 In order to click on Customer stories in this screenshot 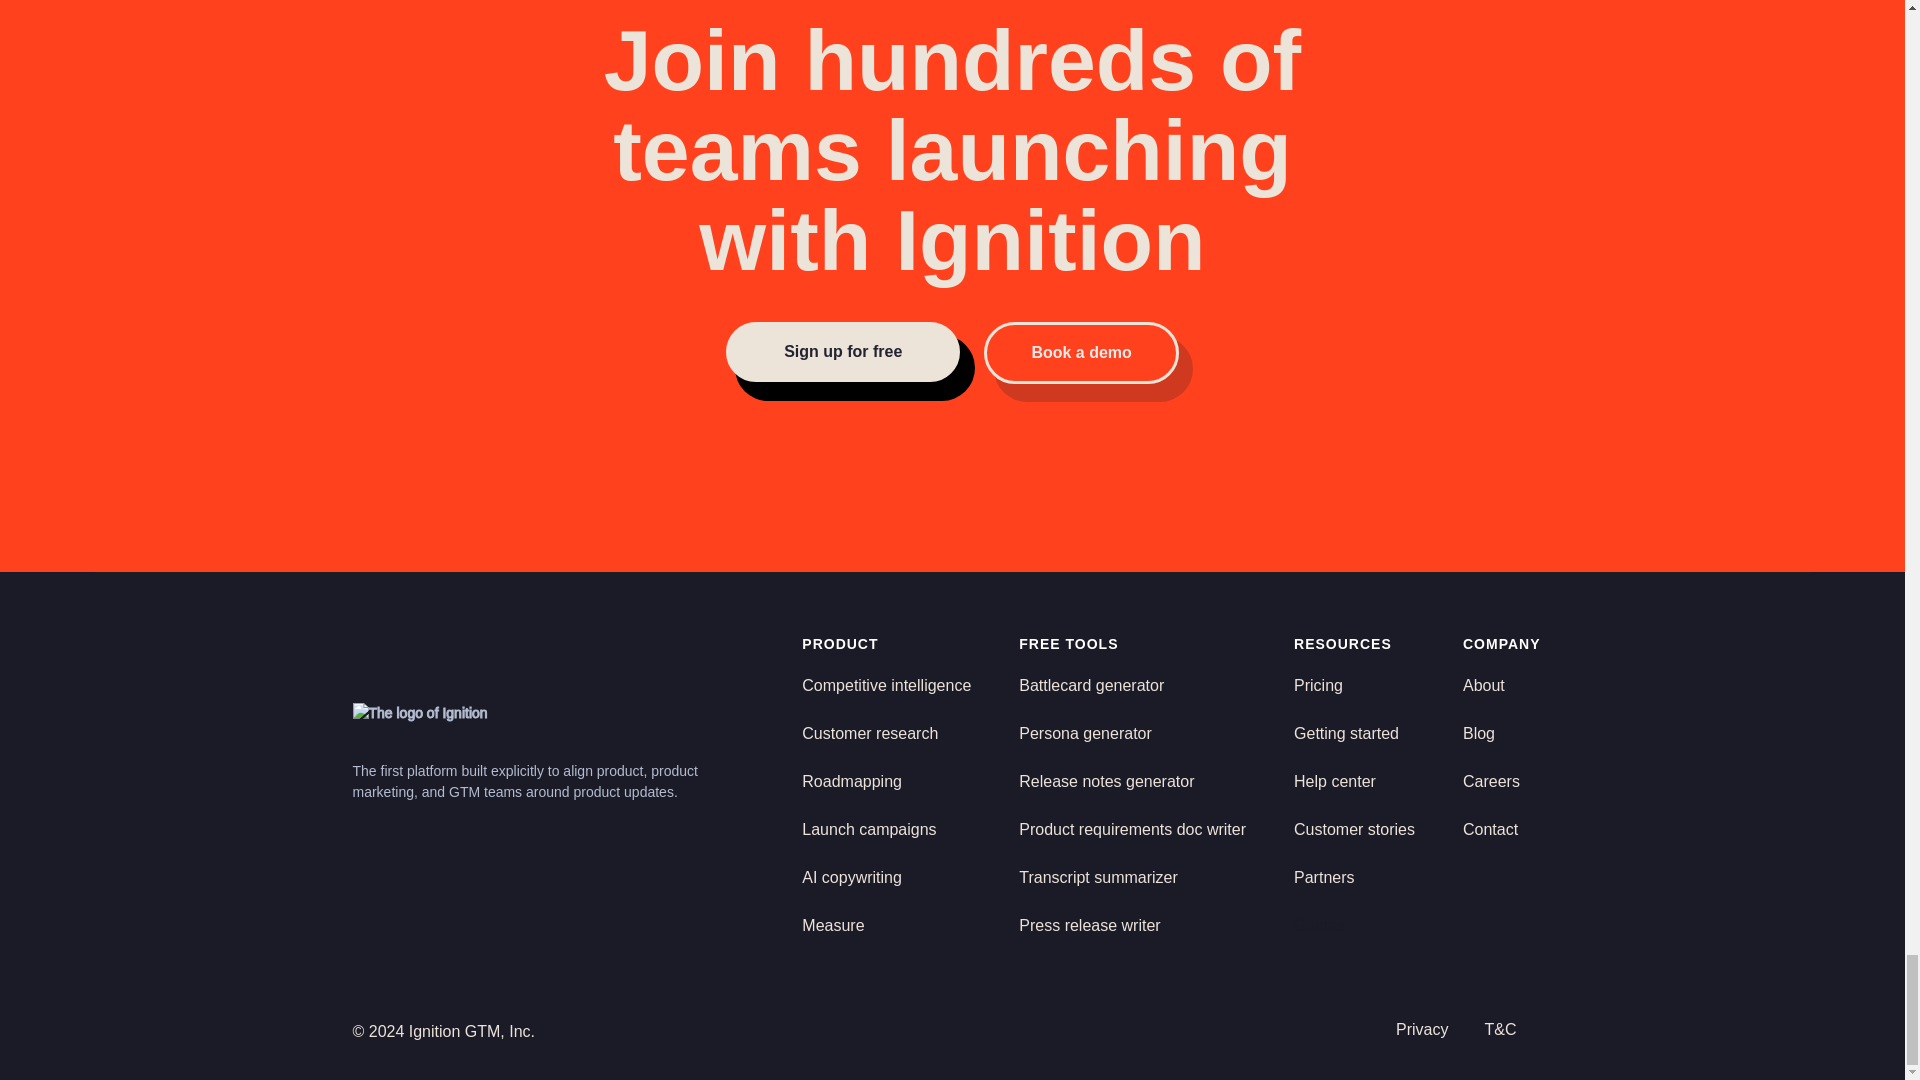, I will do `click(1354, 830)`.